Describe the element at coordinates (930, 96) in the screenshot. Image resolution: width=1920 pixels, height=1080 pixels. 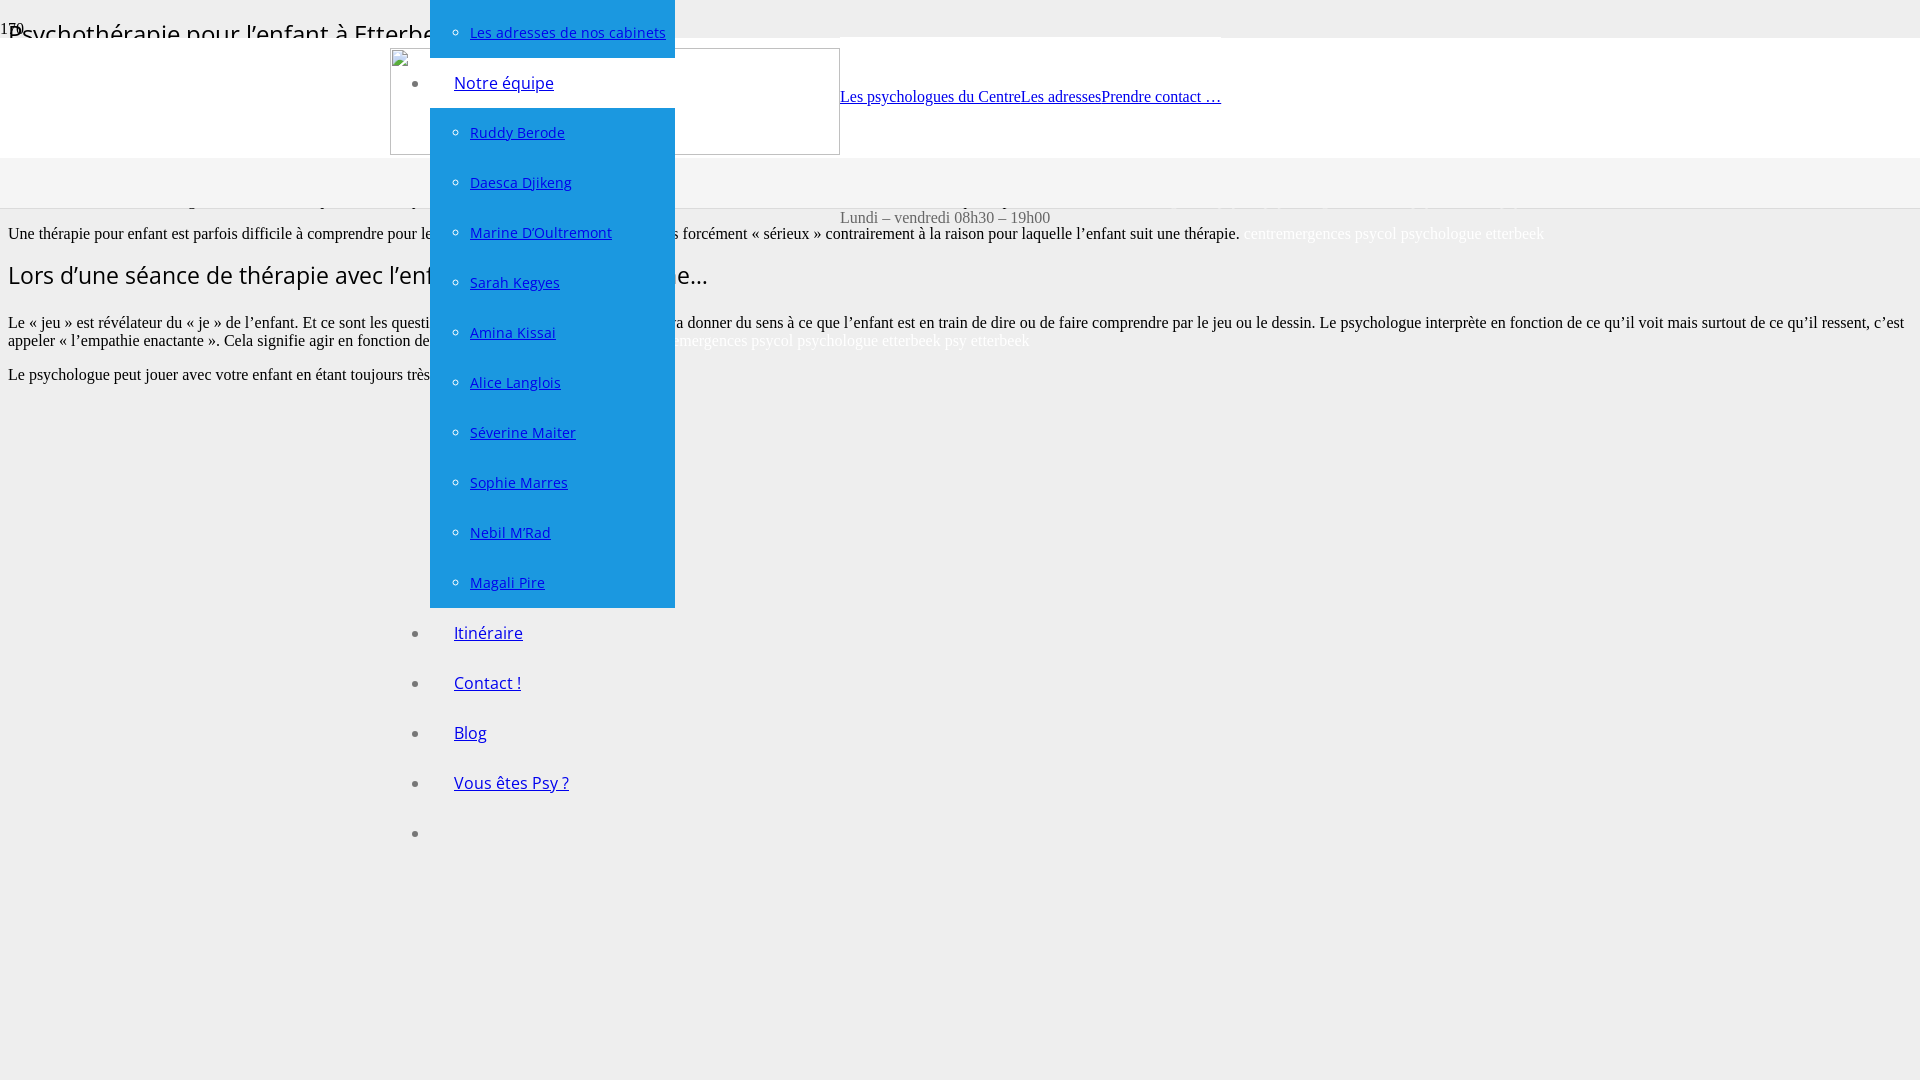
I see `Les psychologues du Centre` at that location.